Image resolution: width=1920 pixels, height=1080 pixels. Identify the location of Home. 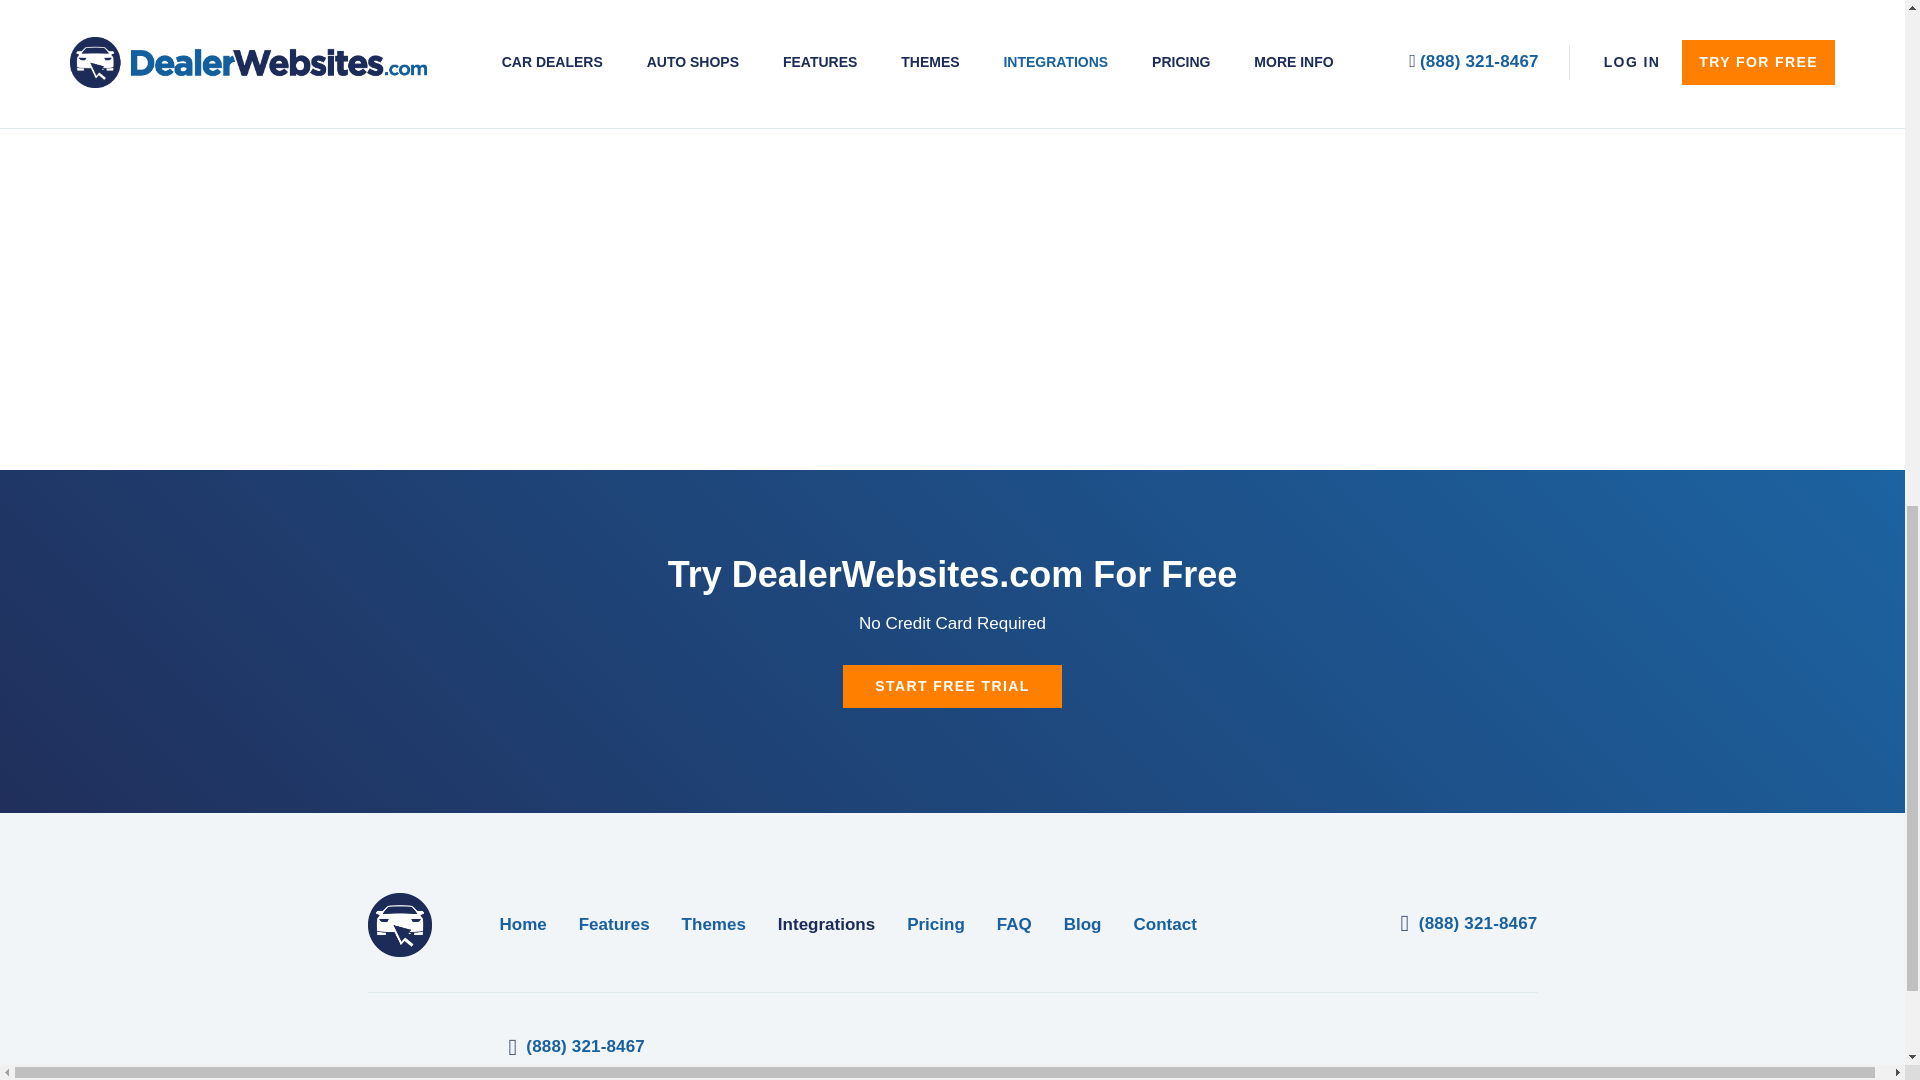
(523, 924).